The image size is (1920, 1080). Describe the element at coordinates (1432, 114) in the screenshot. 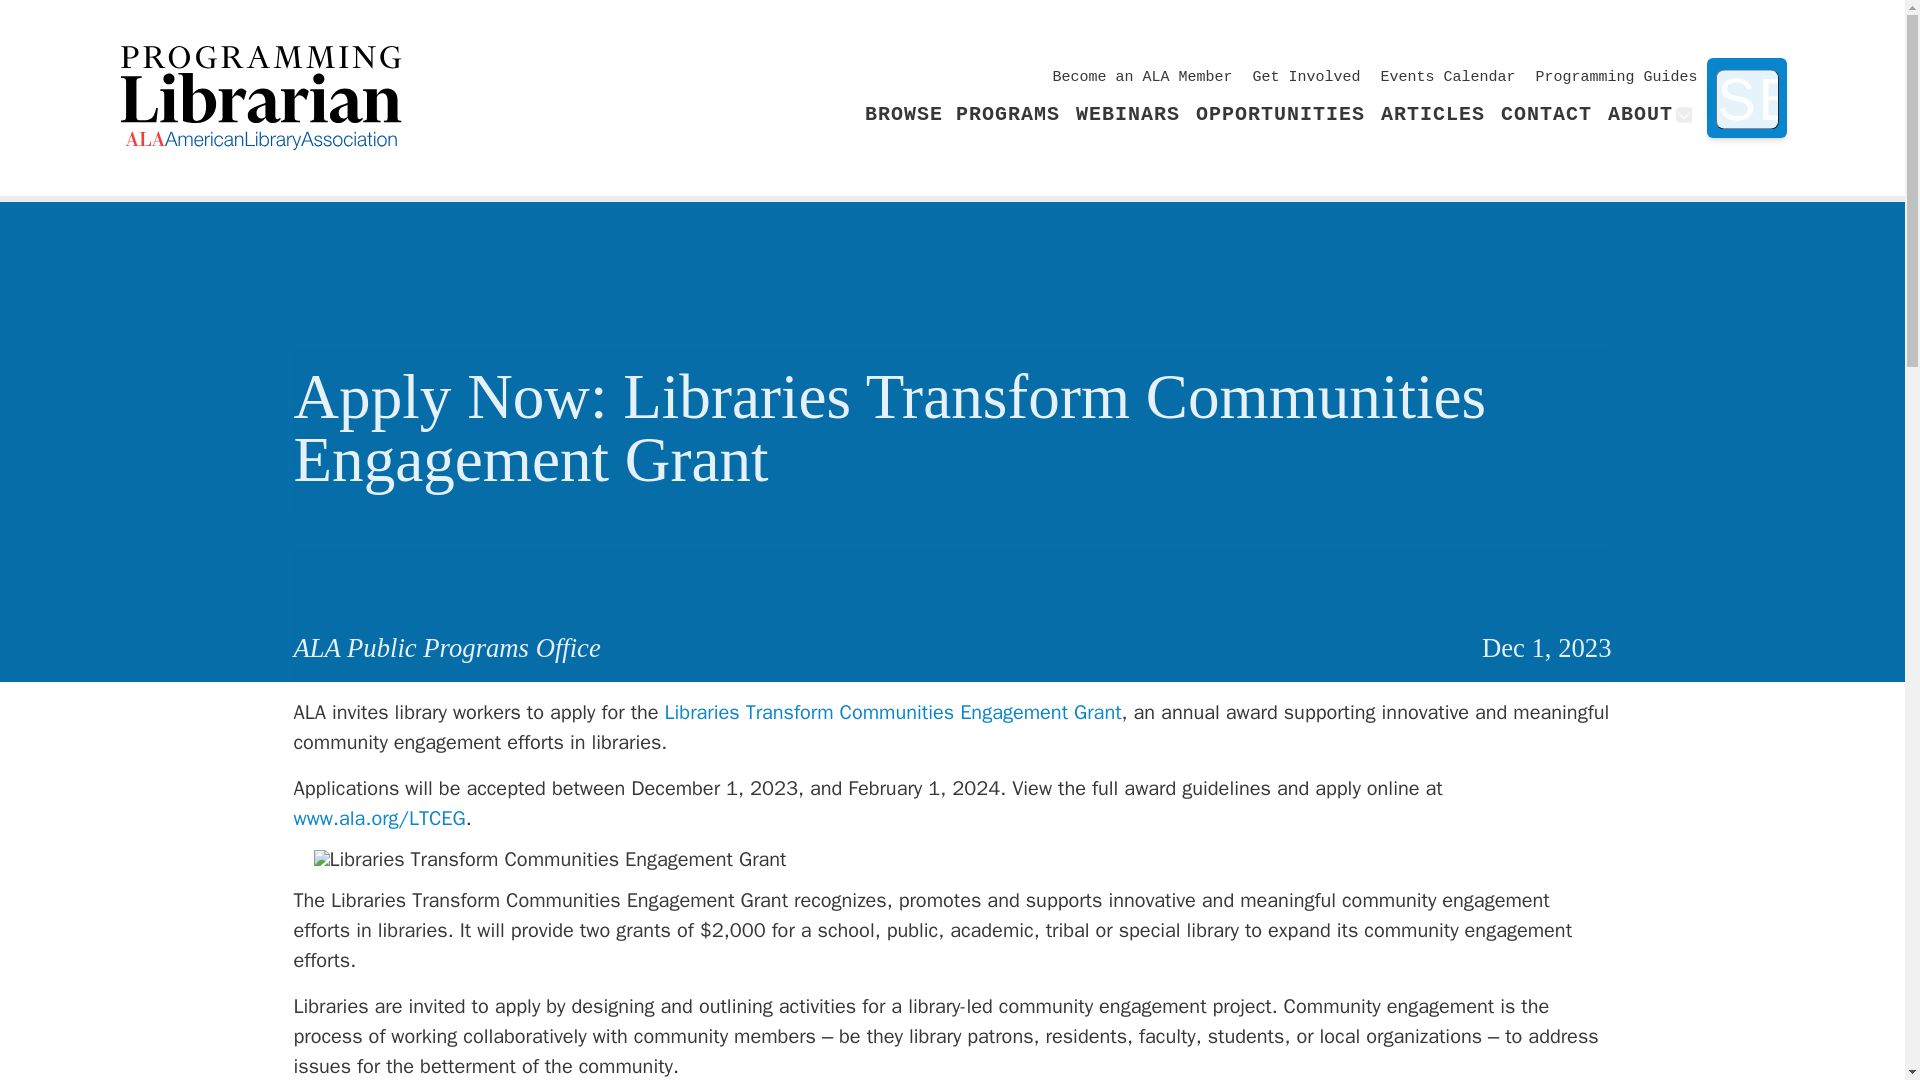

I see `ARTICLES` at that location.